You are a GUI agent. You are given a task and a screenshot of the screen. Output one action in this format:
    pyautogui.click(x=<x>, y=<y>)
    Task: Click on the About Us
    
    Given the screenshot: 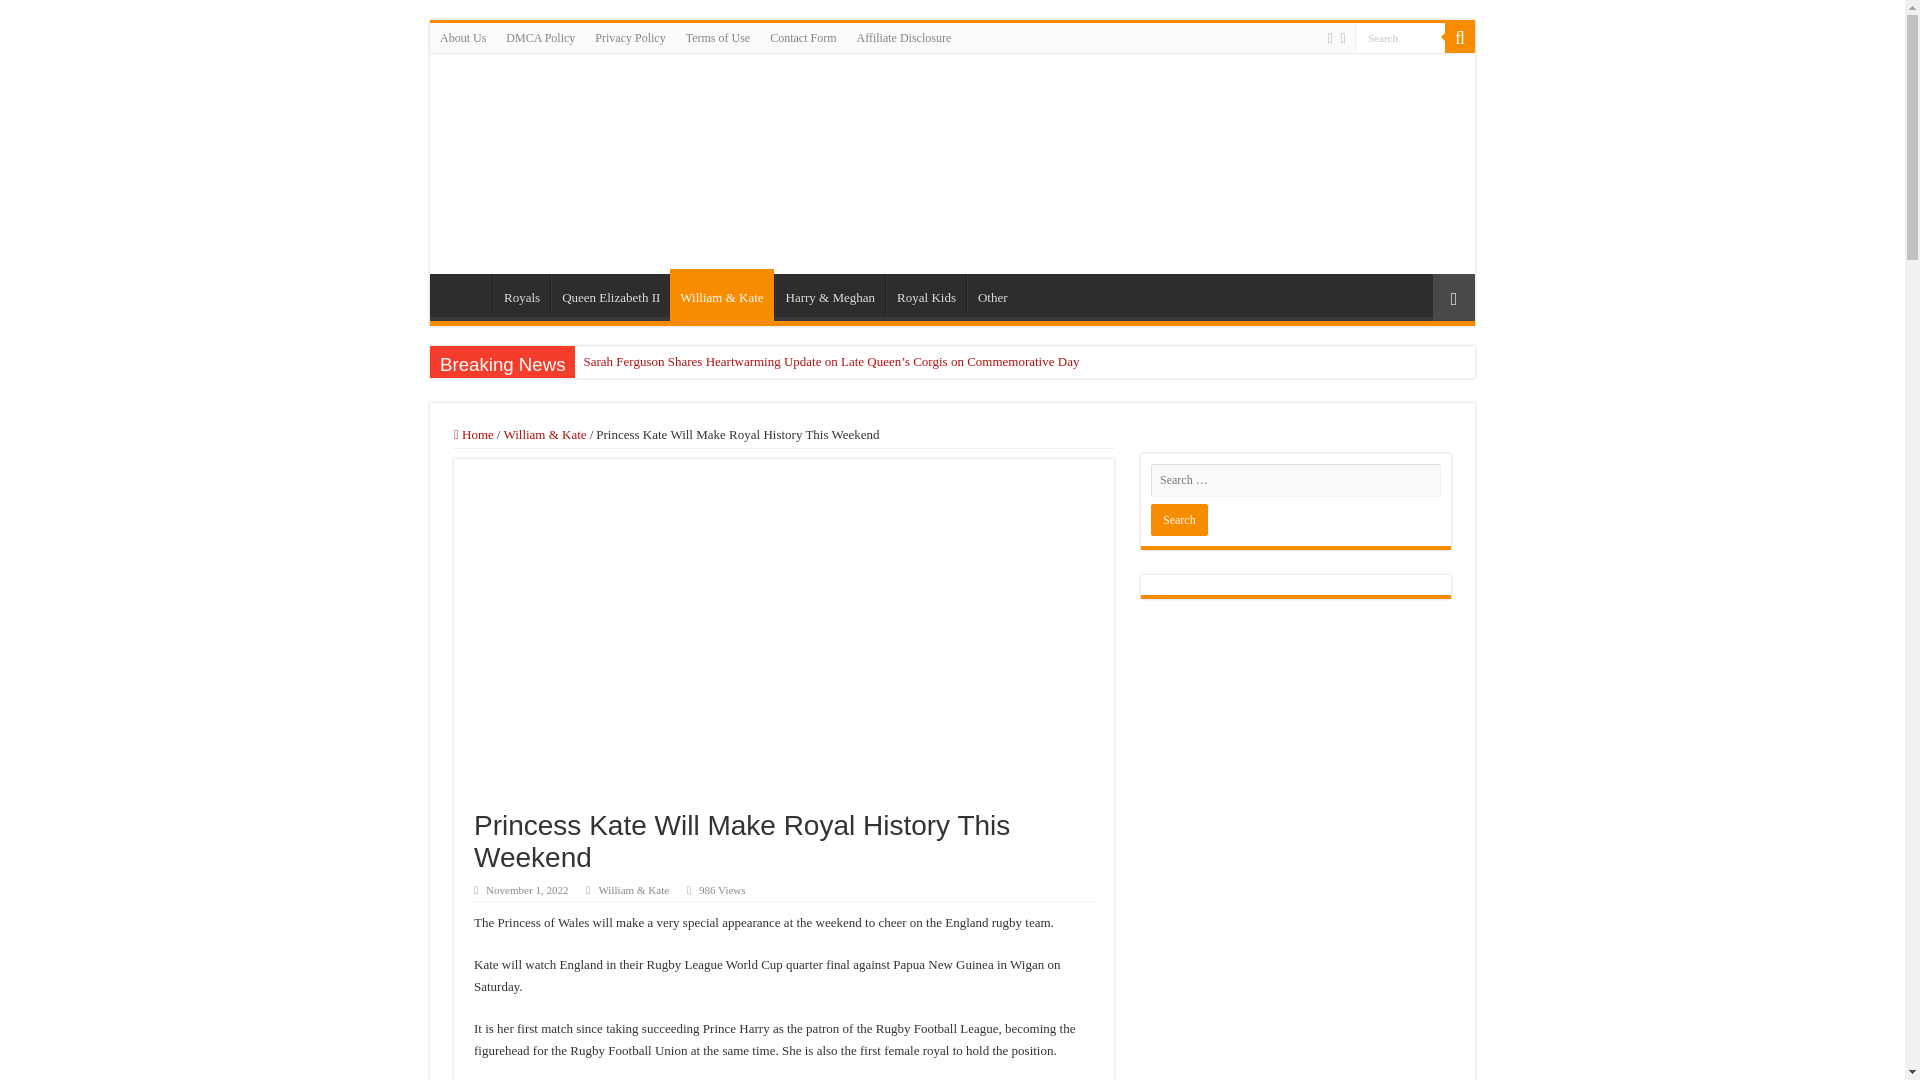 What is the action you would take?
    pyautogui.click(x=462, y=37)
    